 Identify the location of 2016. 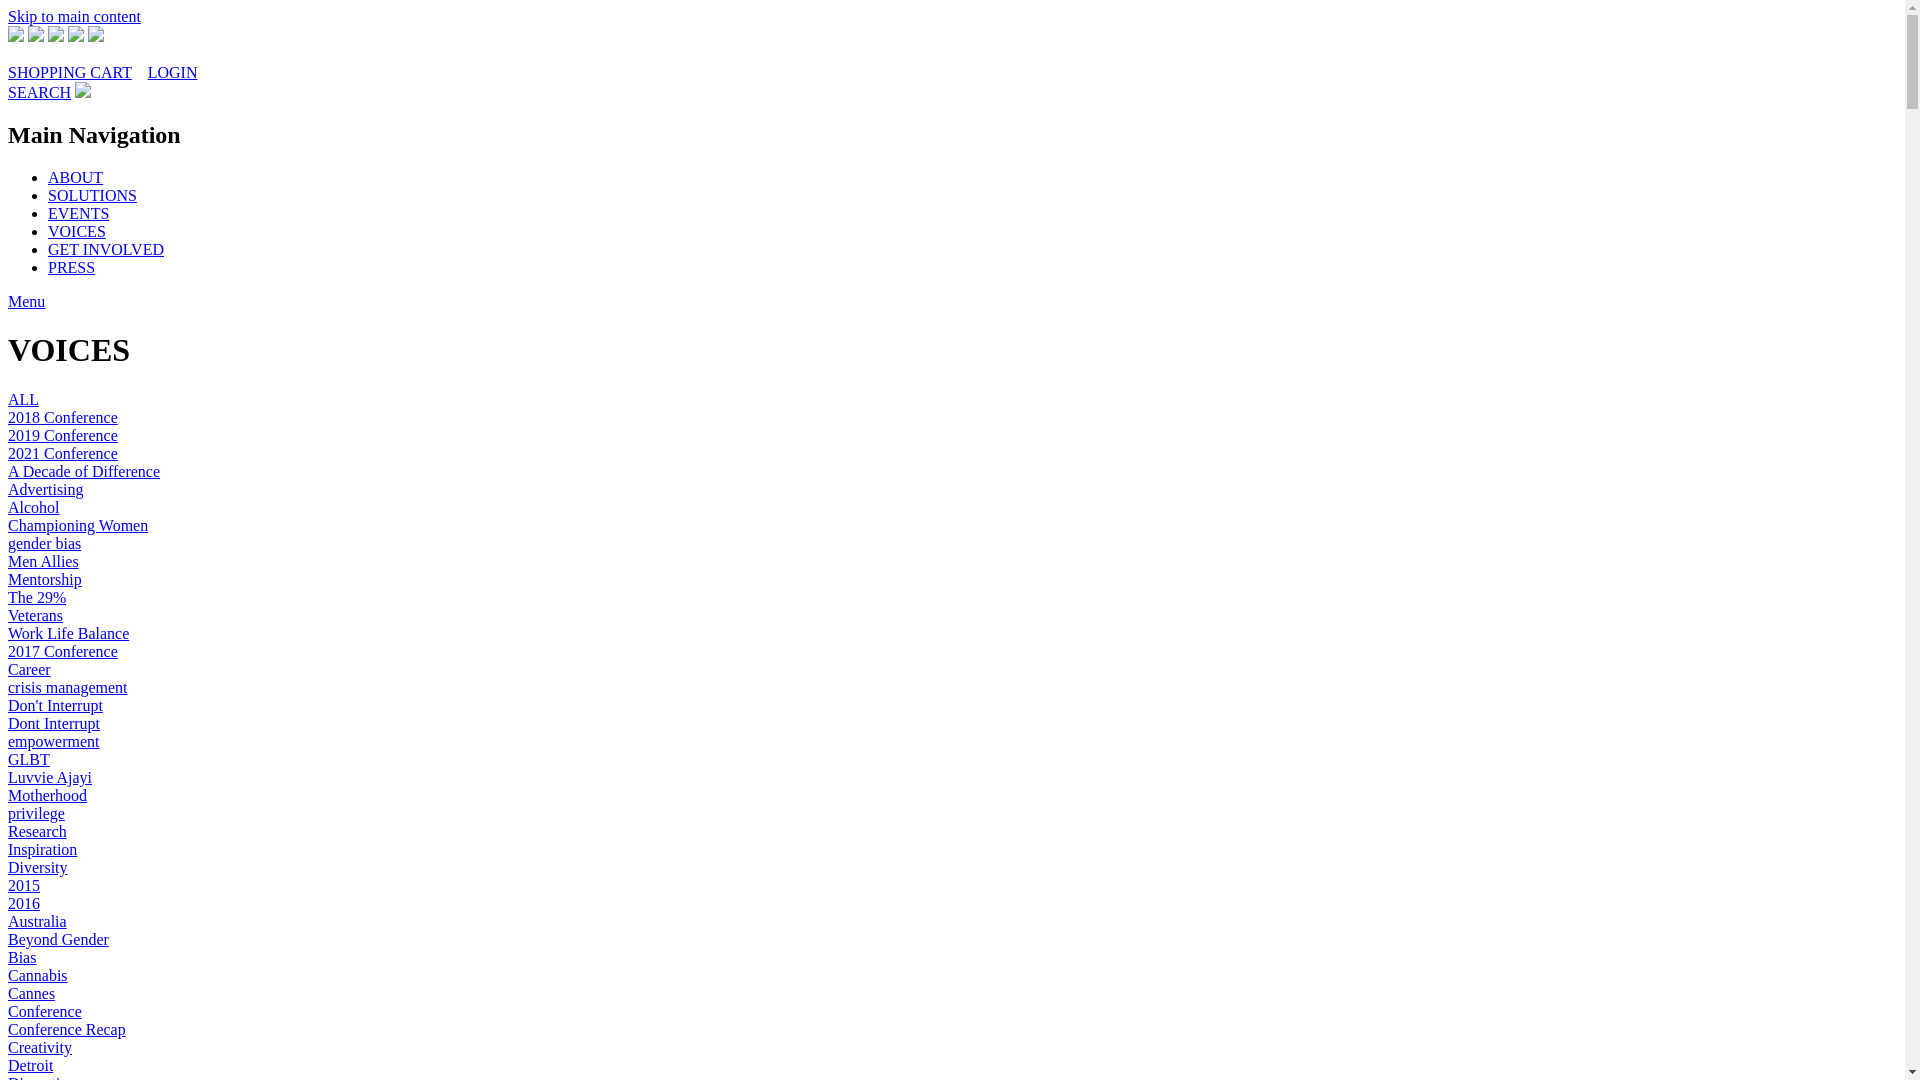
(24, 904).